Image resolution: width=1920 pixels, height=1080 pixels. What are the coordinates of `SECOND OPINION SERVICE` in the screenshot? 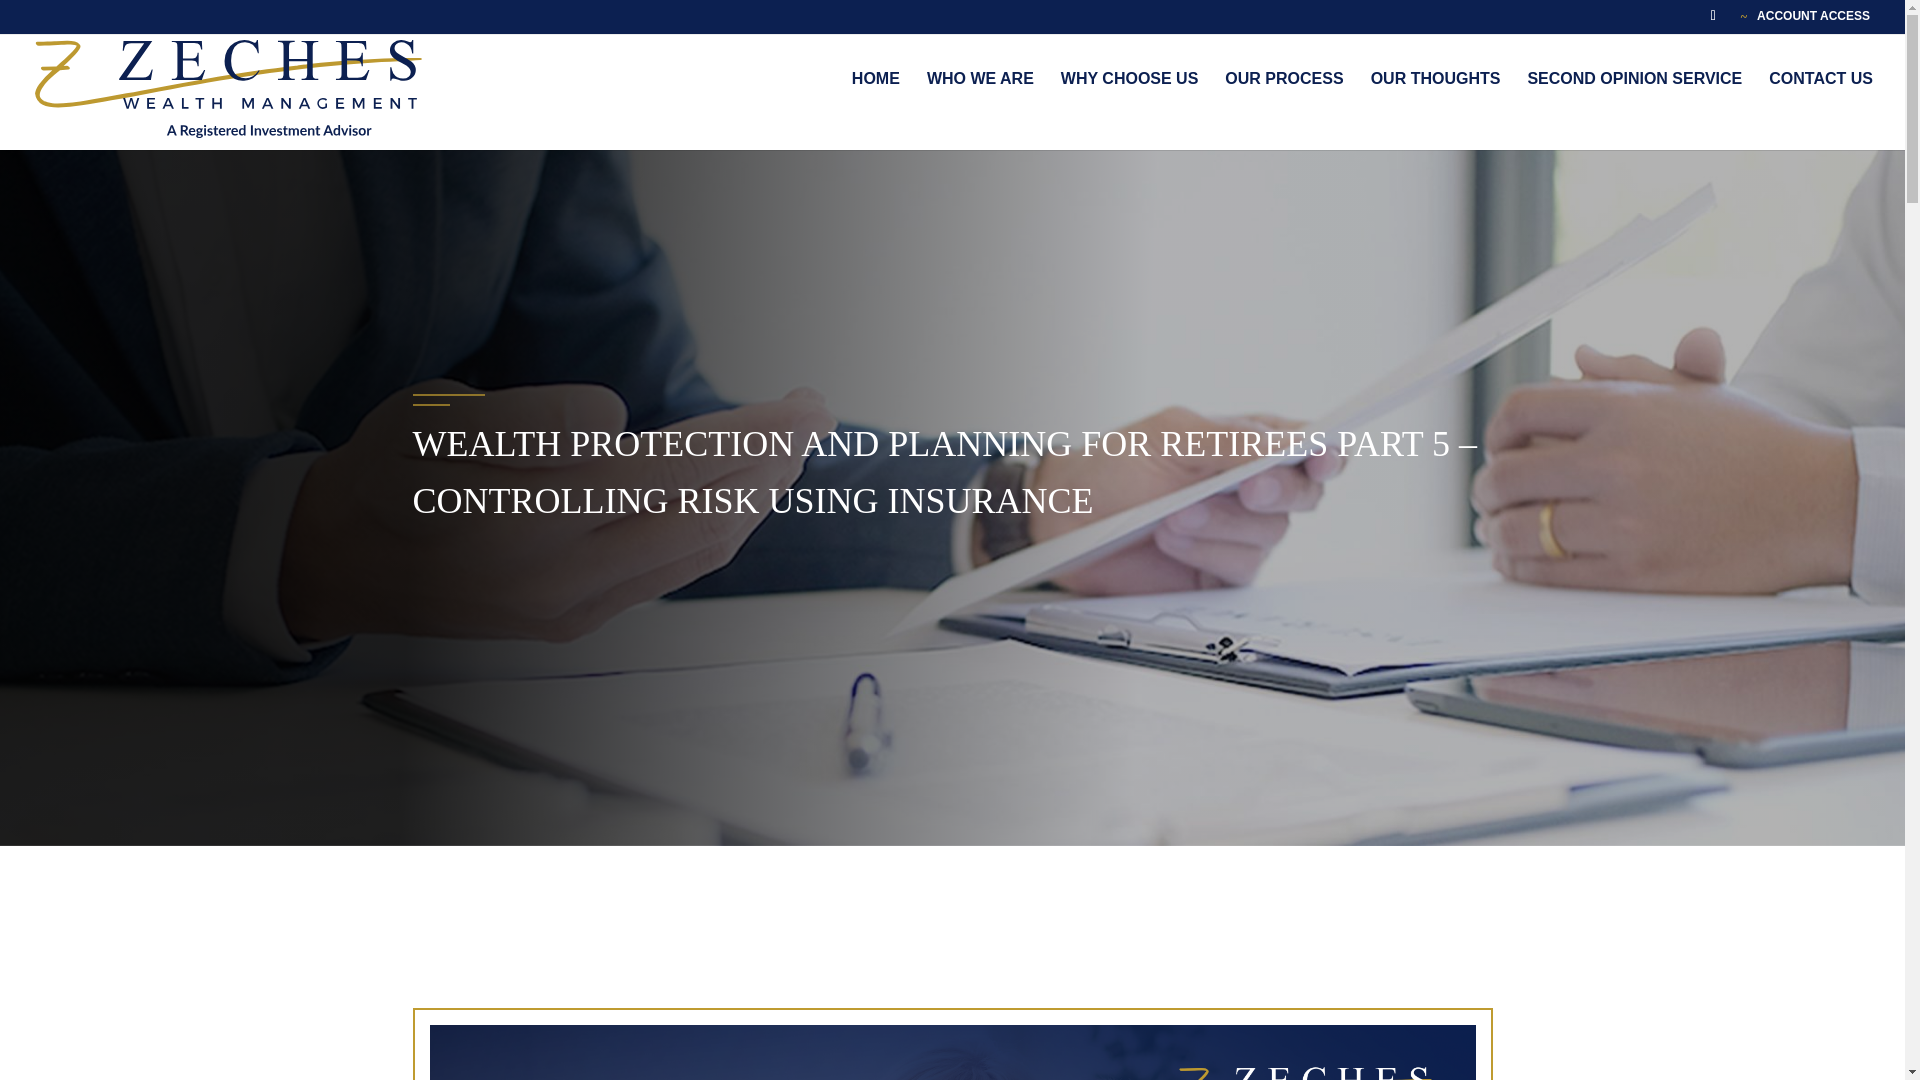 It's located at (1634, 100).